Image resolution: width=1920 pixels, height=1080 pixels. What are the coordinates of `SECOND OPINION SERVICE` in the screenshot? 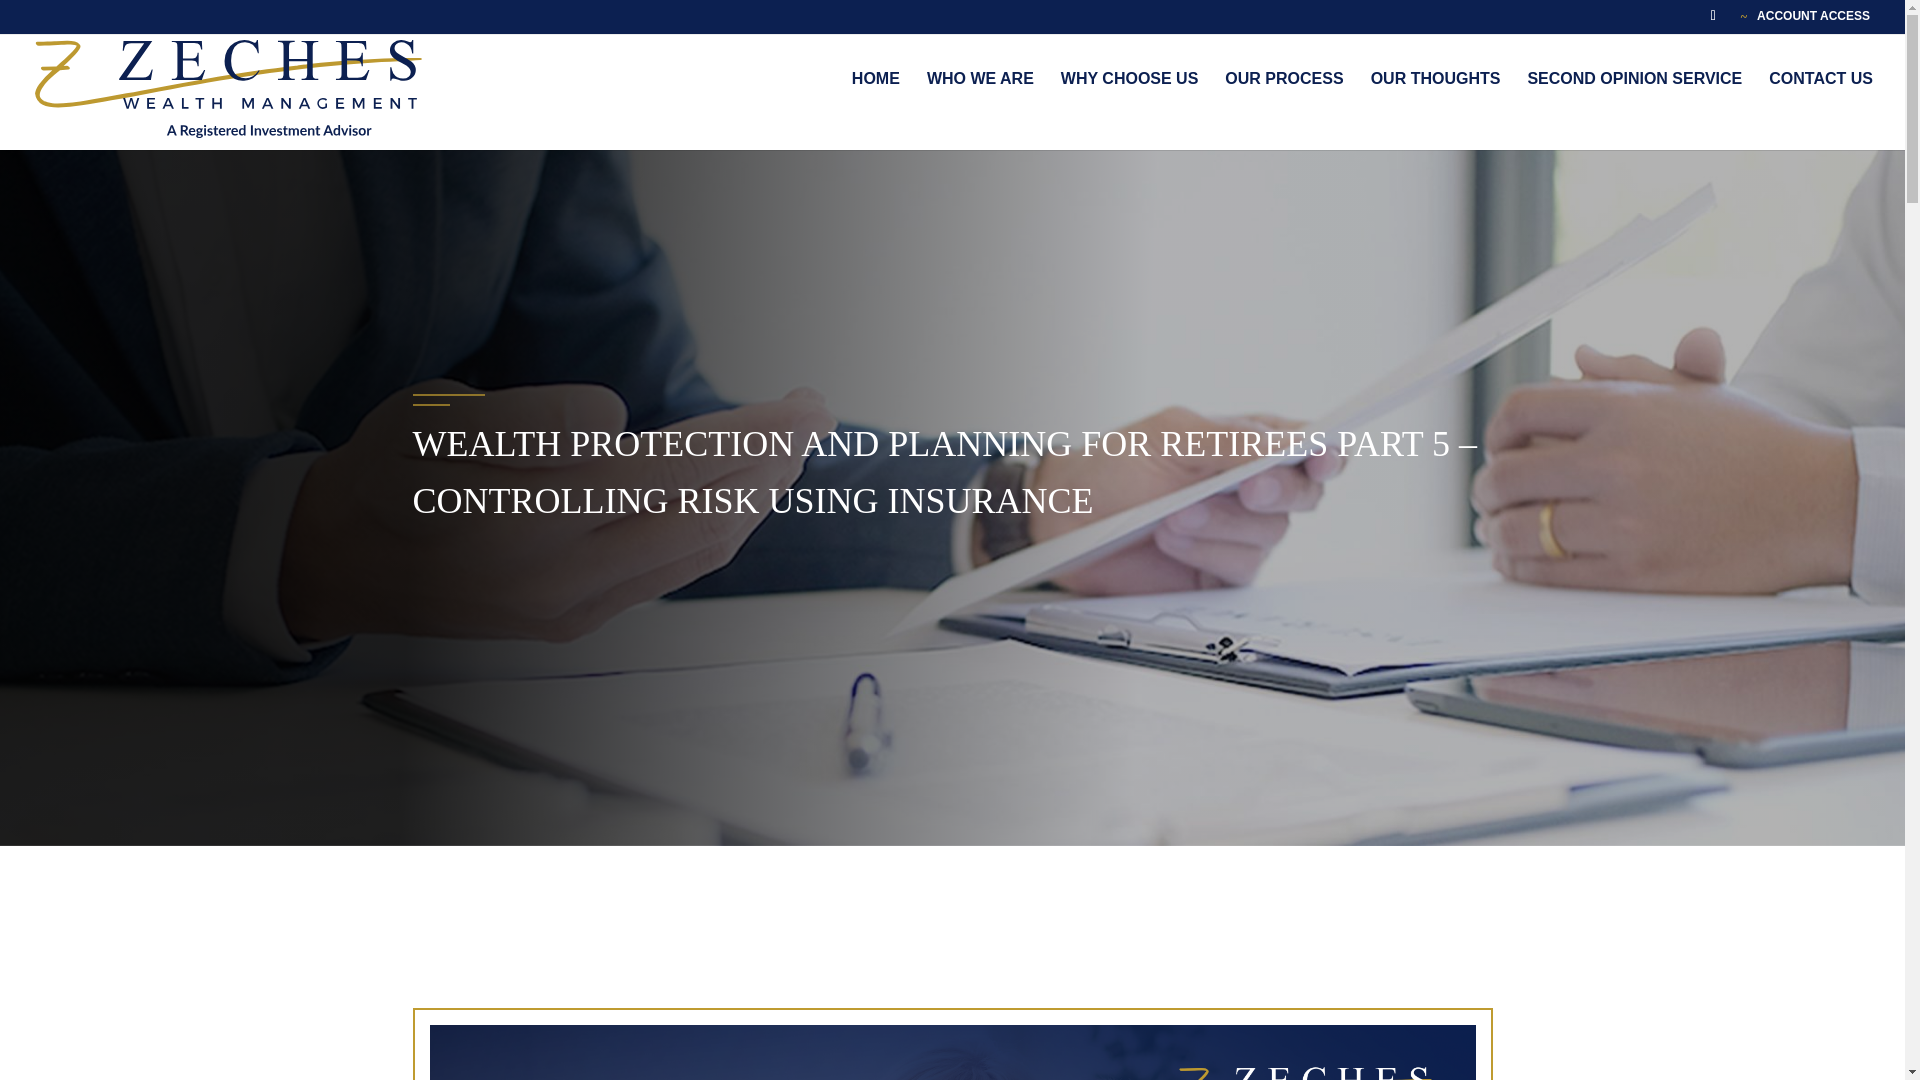 It's located at (1634, 100).